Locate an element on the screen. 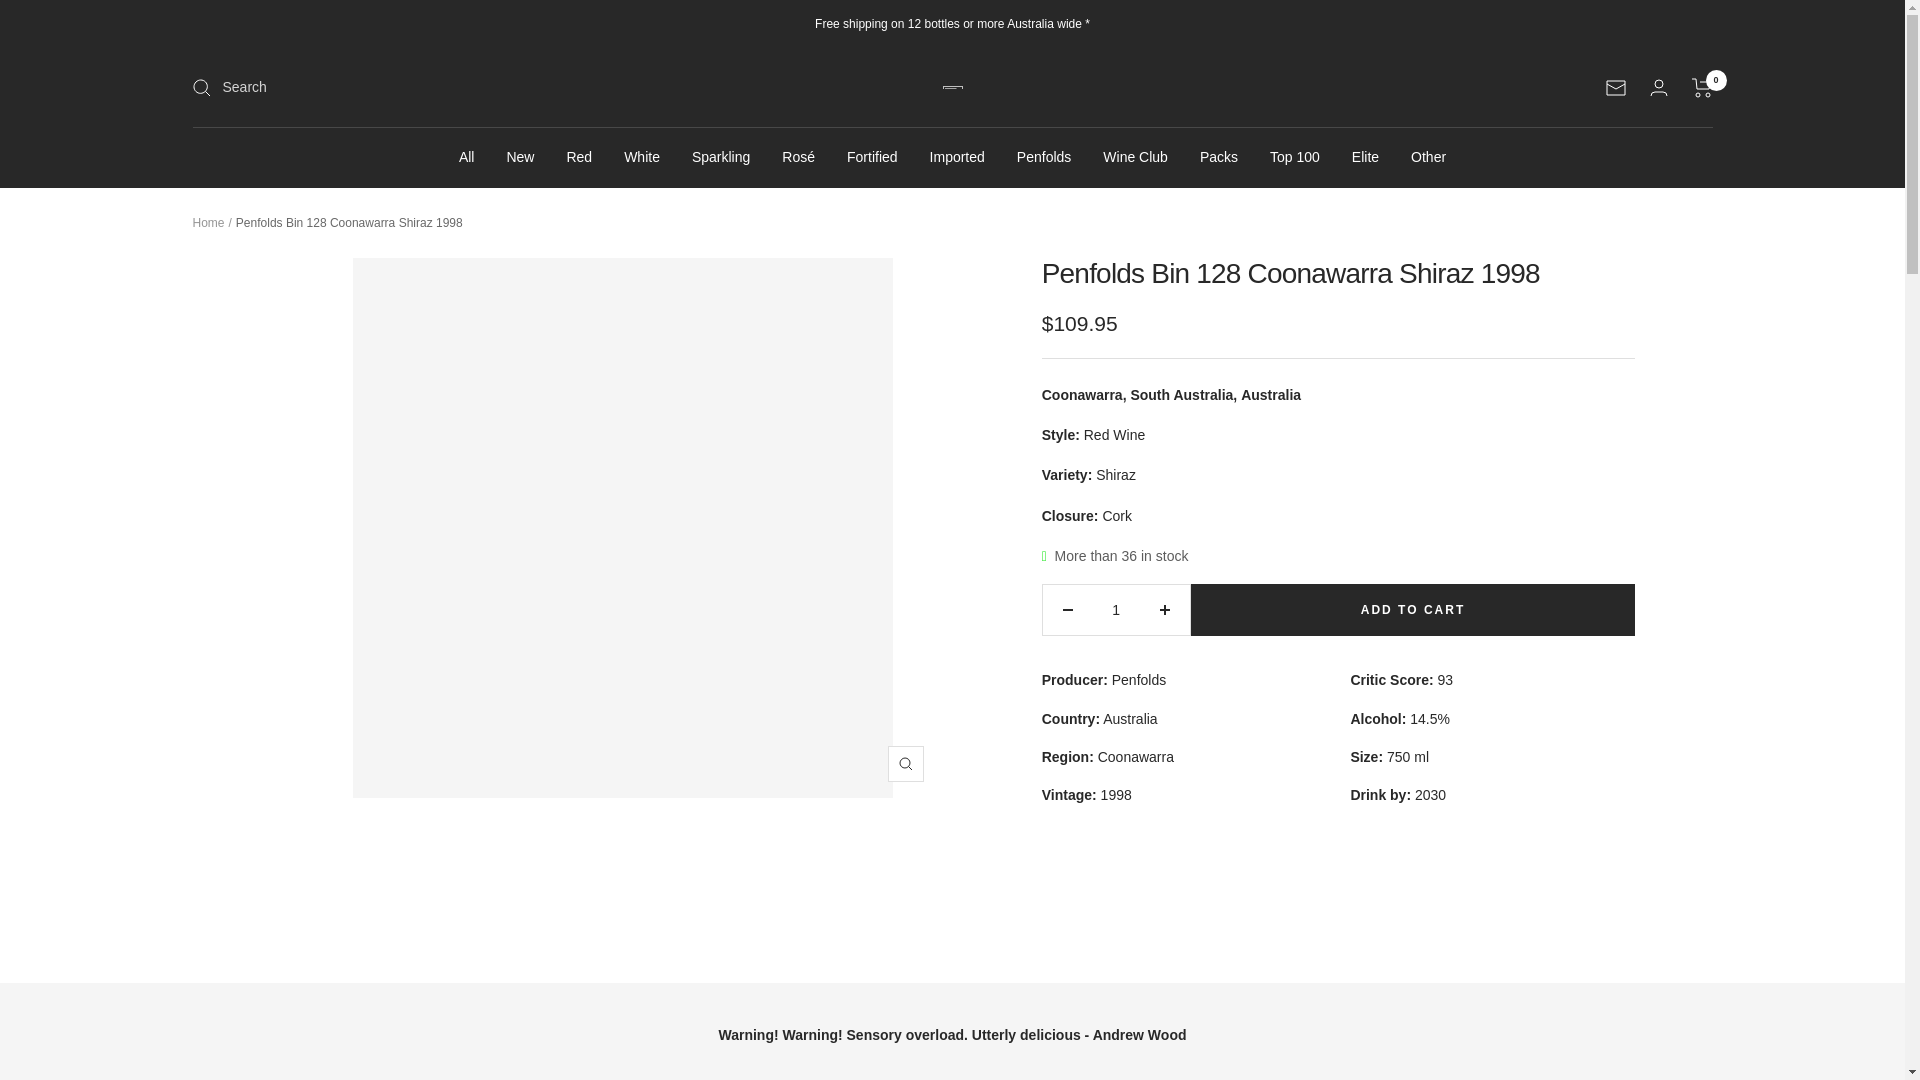  Elite is located at coordinates (1364, 156).